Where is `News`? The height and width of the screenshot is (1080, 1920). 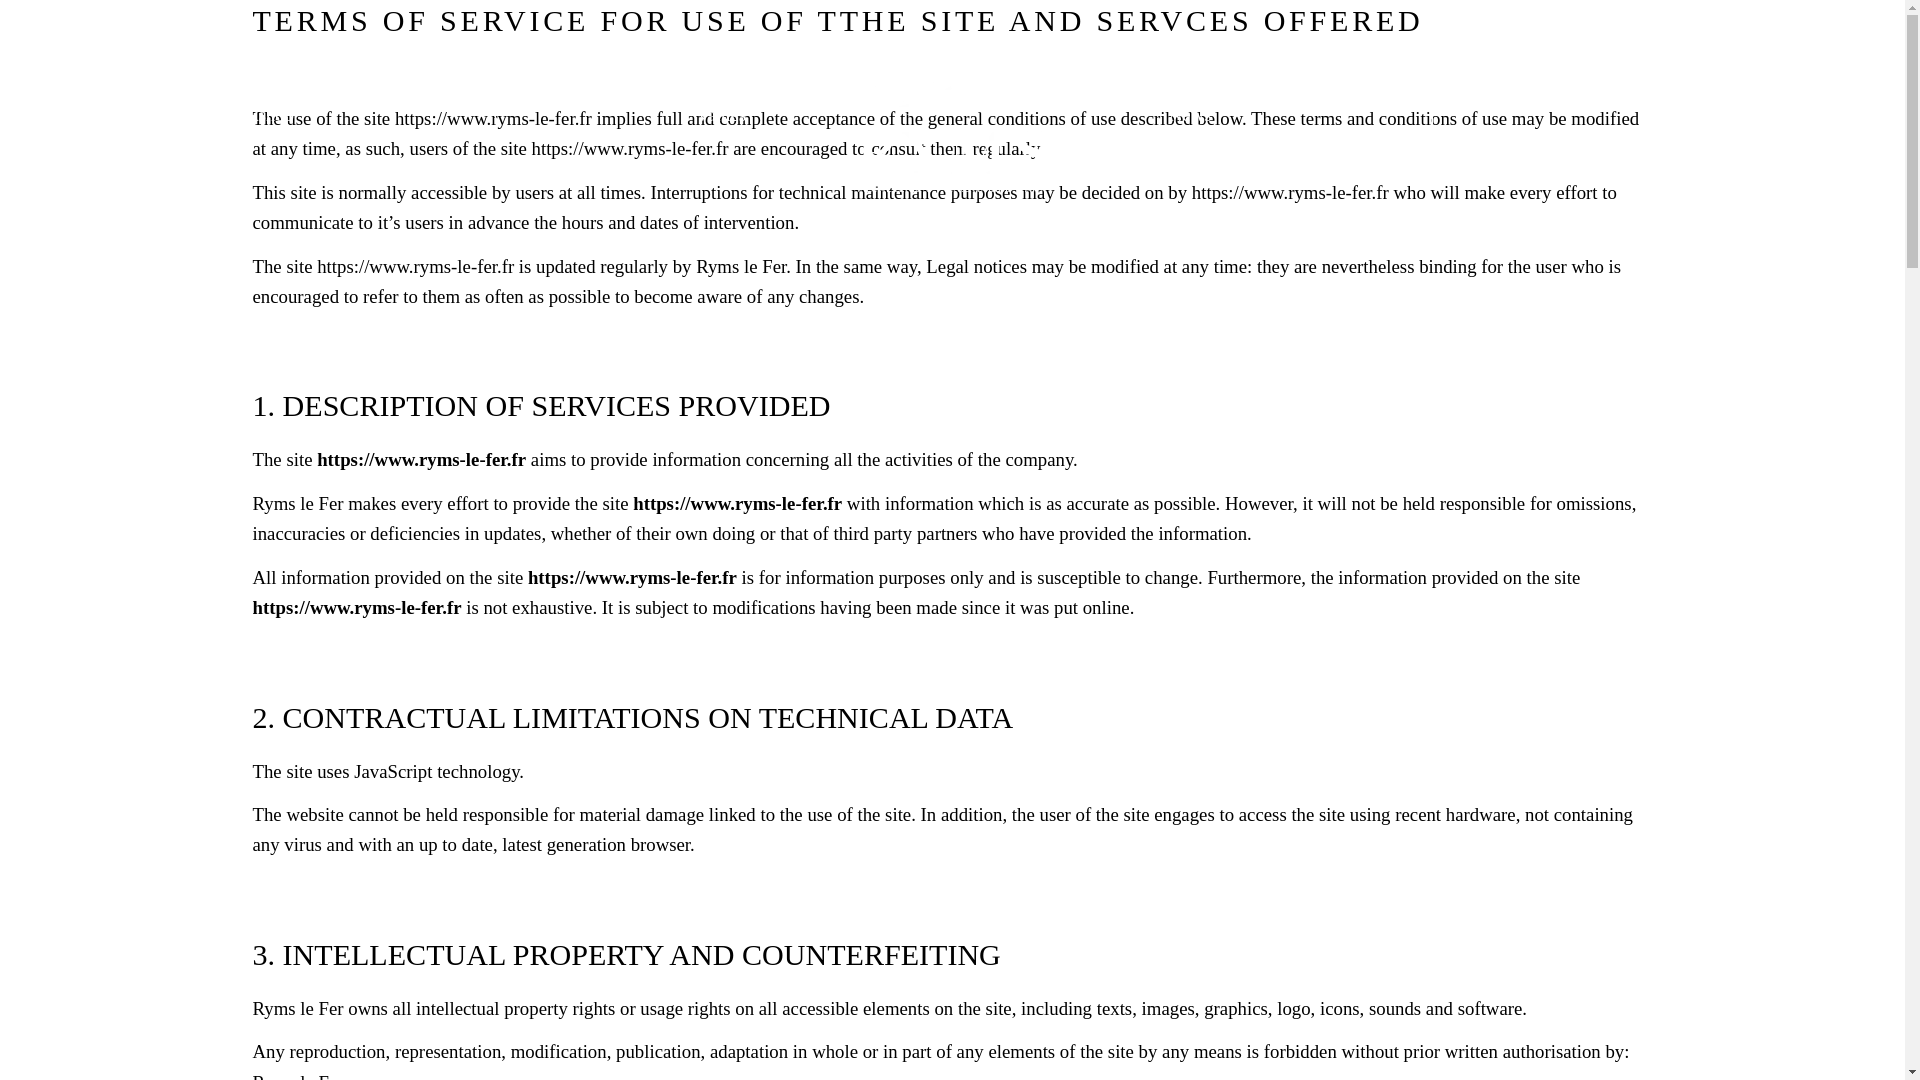 News is located at coordinates (1190, 115).